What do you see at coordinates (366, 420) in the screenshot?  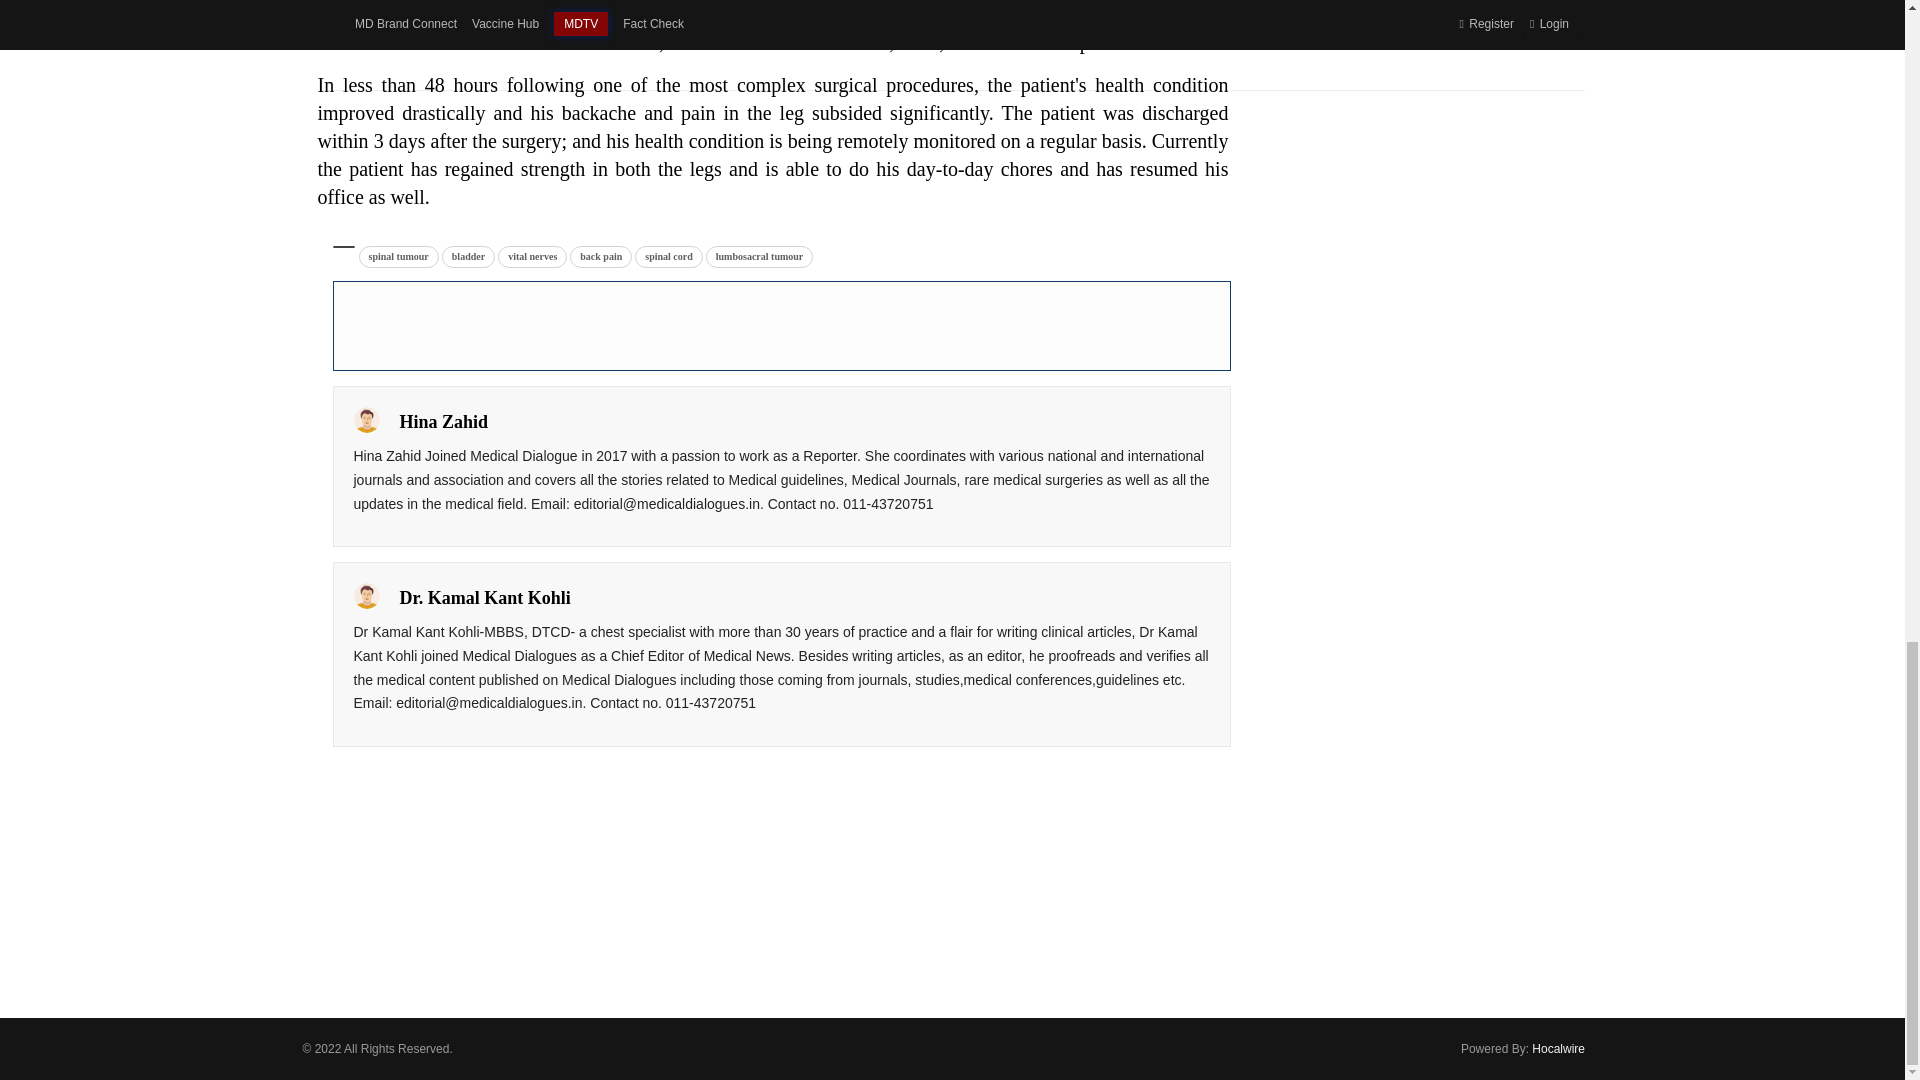 I see `Hina Zahid` at bounding box center [366, 420].